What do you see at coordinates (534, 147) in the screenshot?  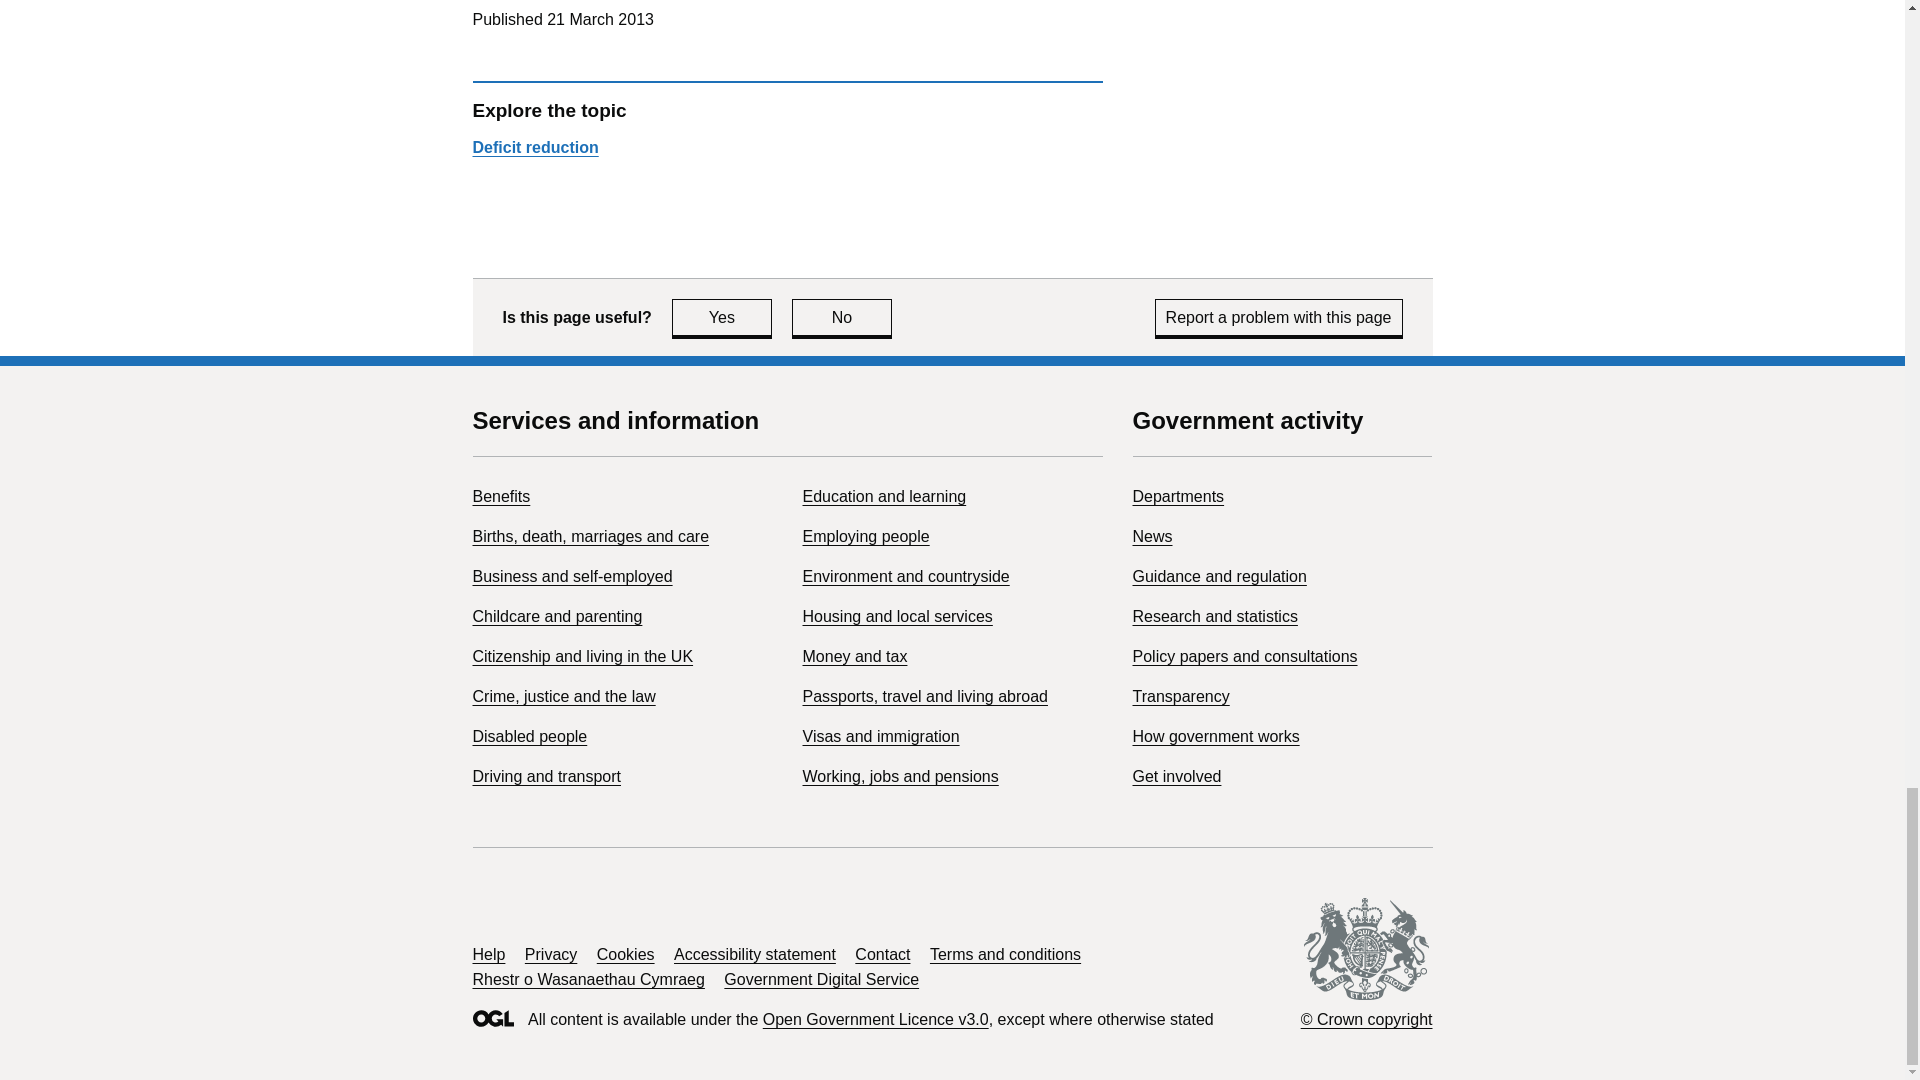 I see `Deficit reduction` at bounding box center [534, 147].